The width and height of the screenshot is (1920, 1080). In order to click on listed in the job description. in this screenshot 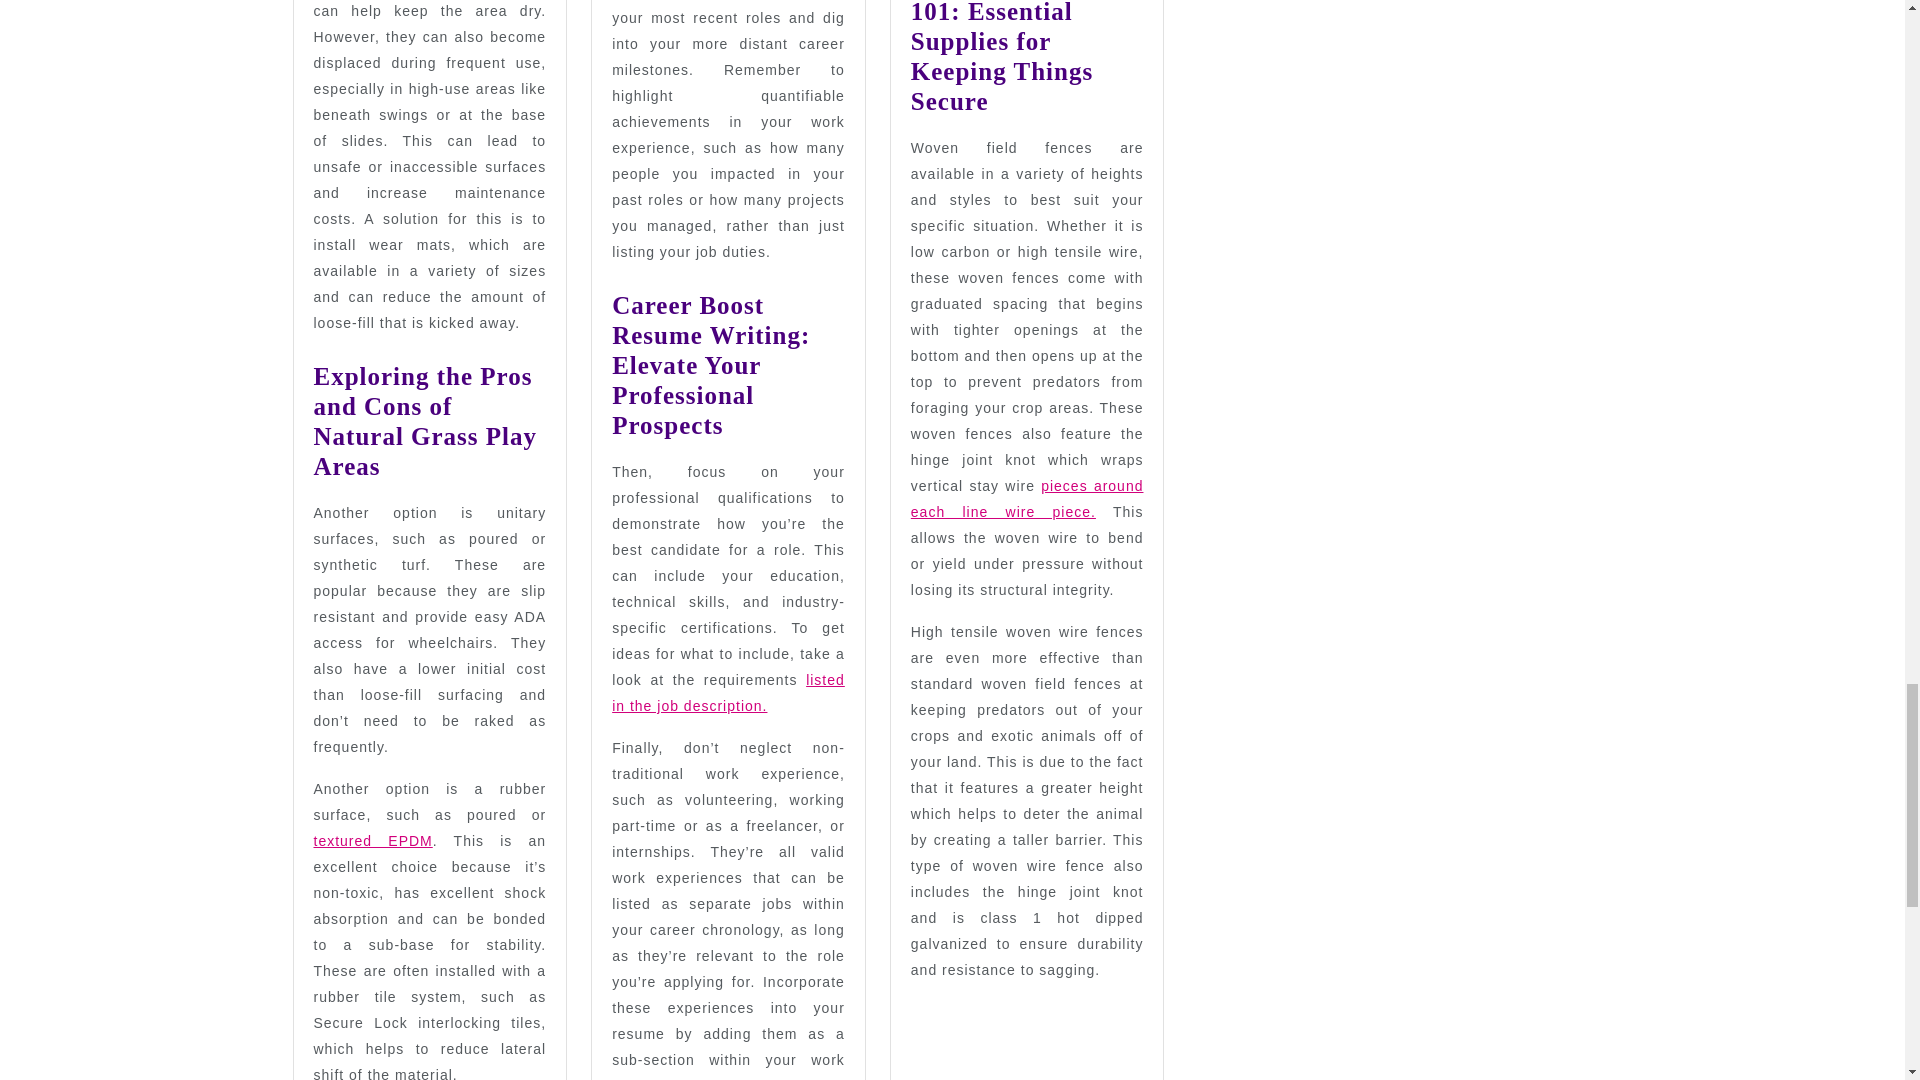, I will do `click(728, 692)`.